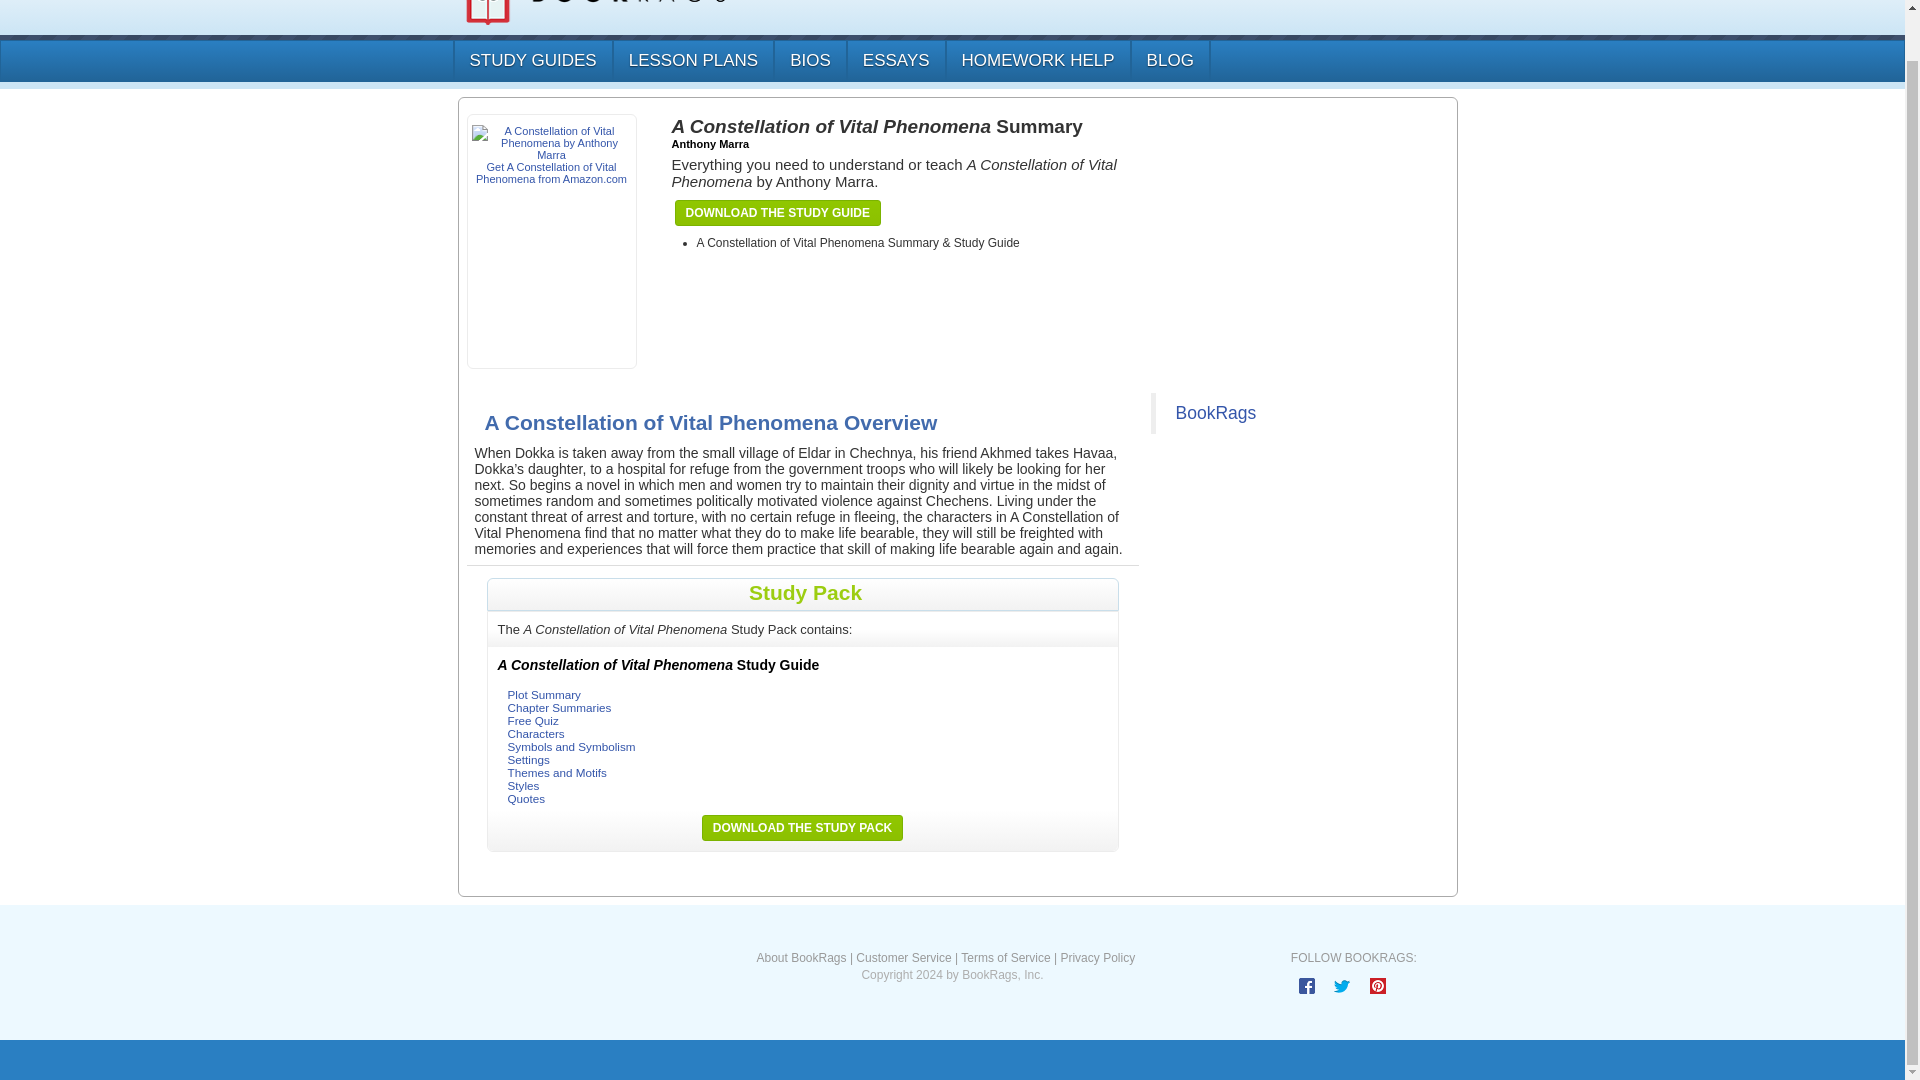 The height and width of the screenshot is (1080, 1920). Describe the element at coordinates (692, 61) in the screenshot. I see `LESSON PLANS` at that location.